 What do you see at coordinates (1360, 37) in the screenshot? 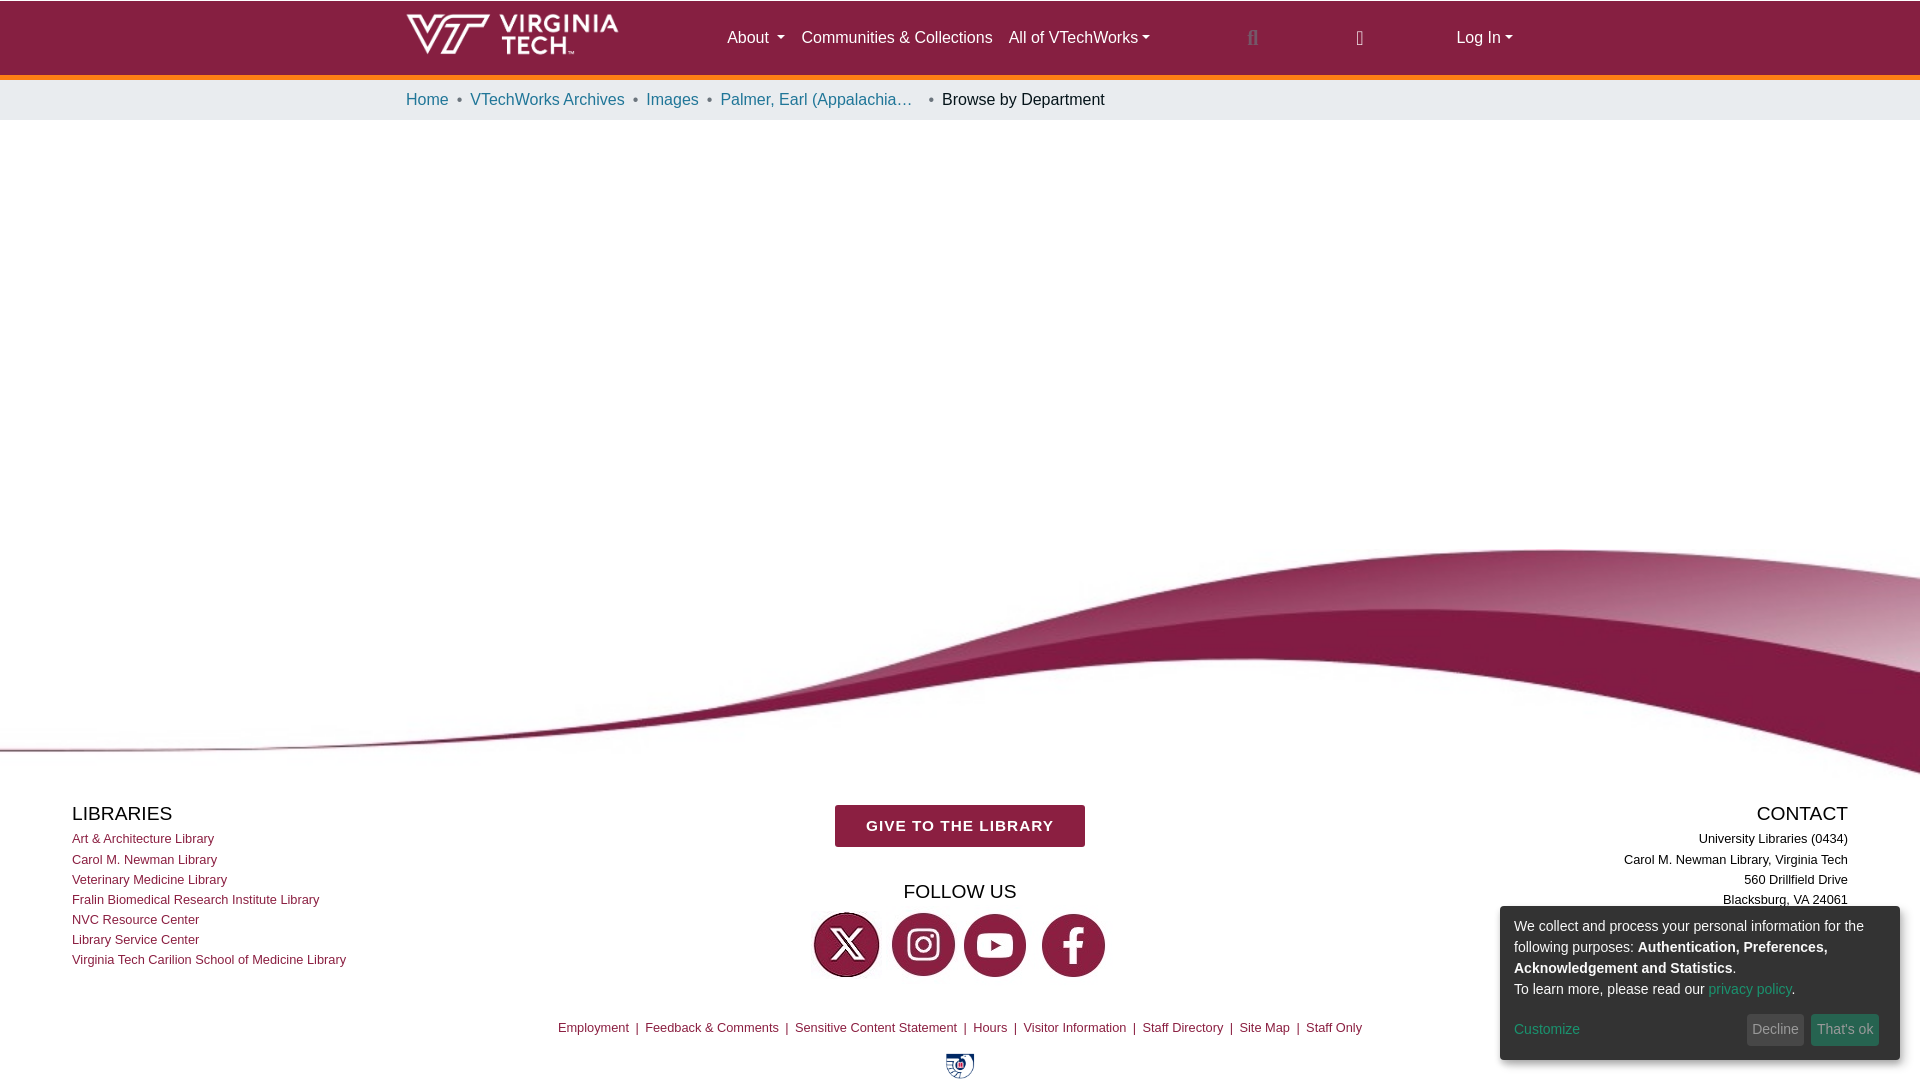
I see `Language switch` at bounding box center [1360, 37].